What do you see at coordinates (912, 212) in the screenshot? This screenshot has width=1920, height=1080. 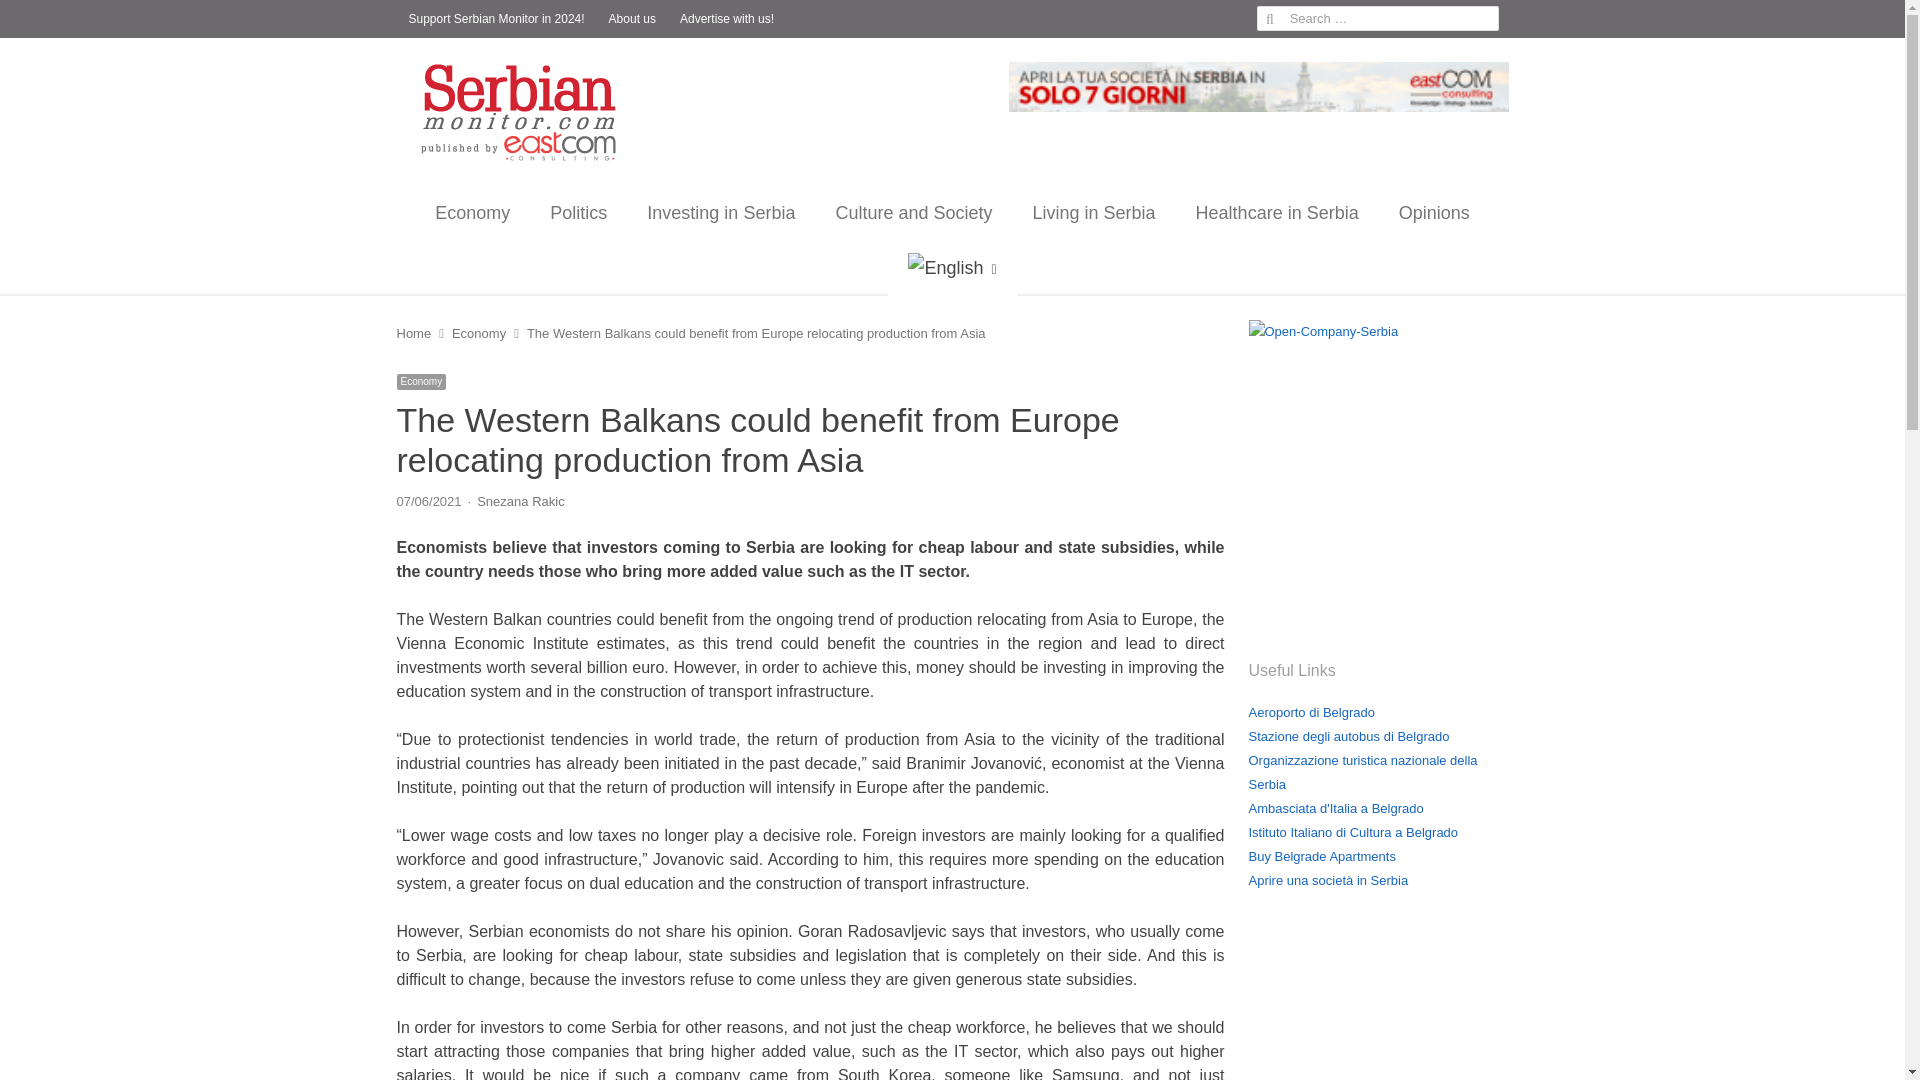 I see `Culture and Society` at bounding box center [912, 212].